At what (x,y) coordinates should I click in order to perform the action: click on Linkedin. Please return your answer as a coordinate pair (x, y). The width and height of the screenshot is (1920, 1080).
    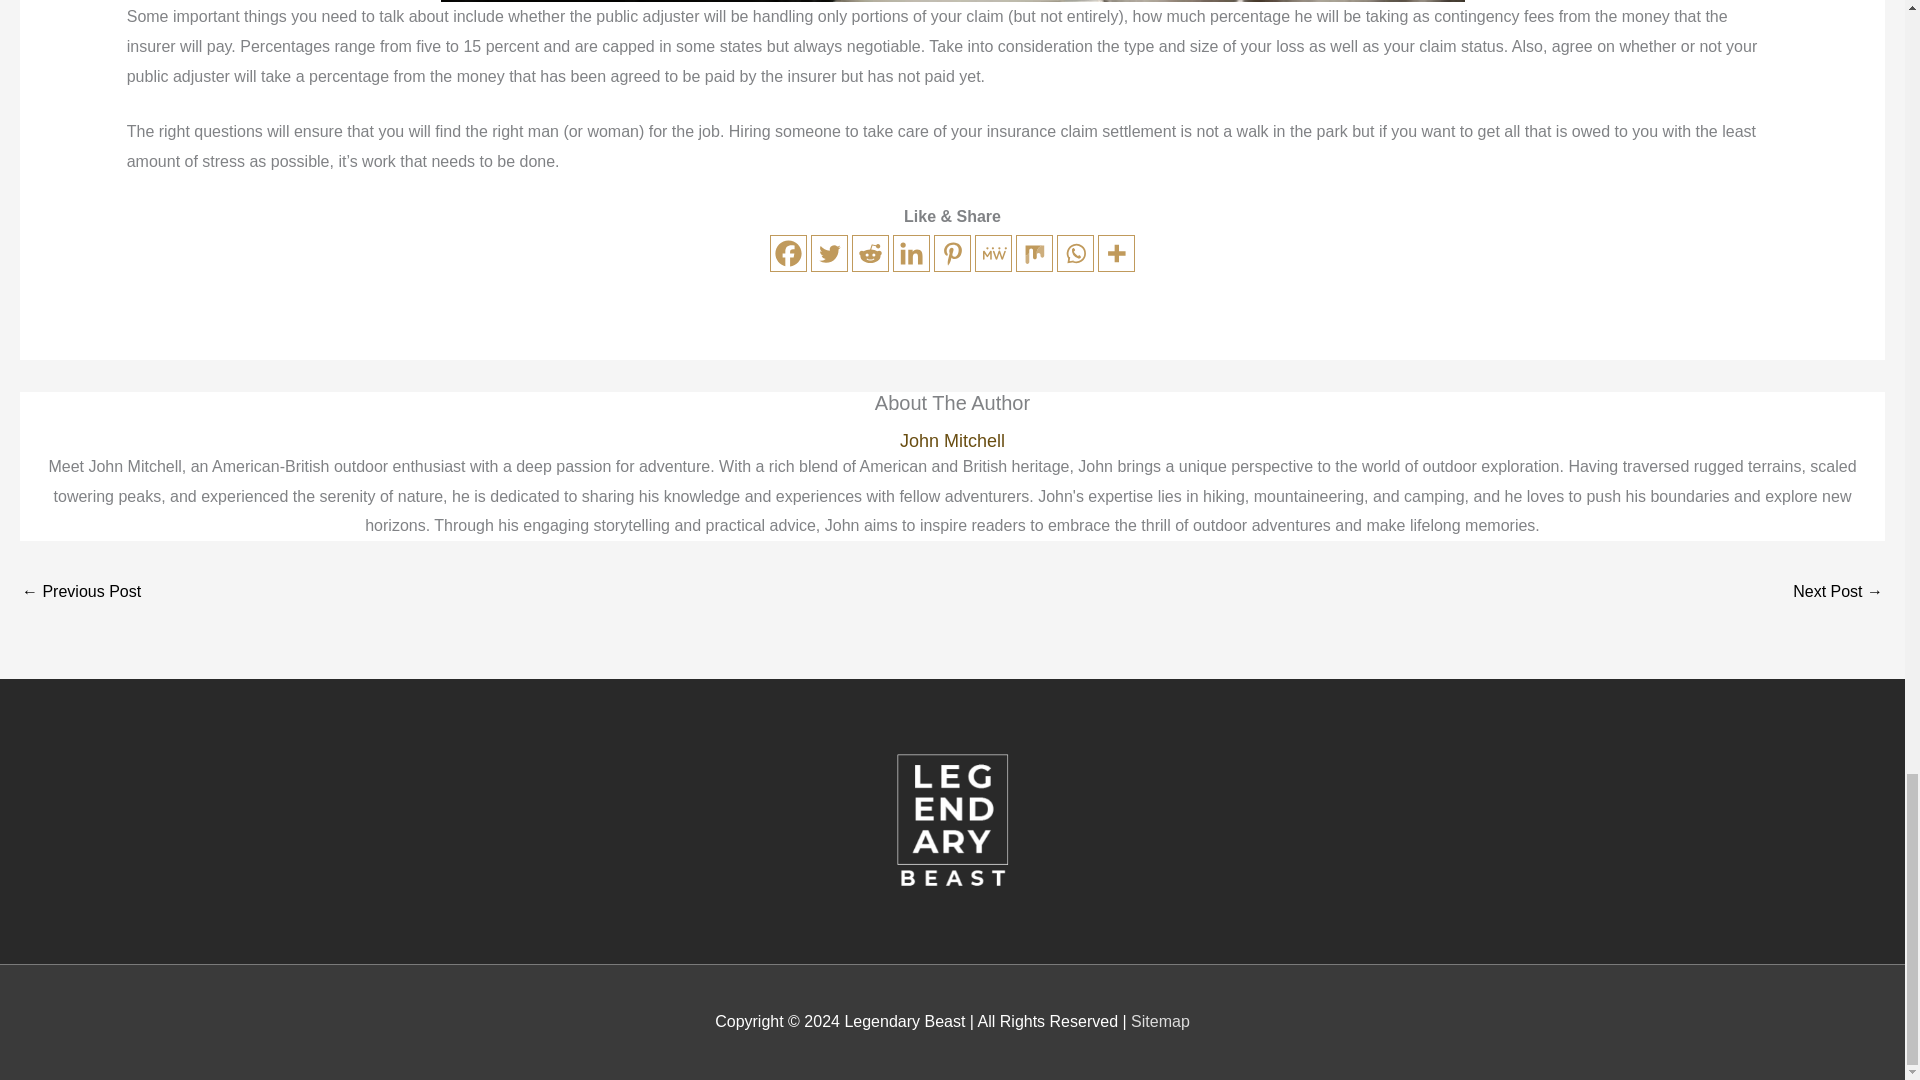
    Looking at the image, I should click on (910, 254).